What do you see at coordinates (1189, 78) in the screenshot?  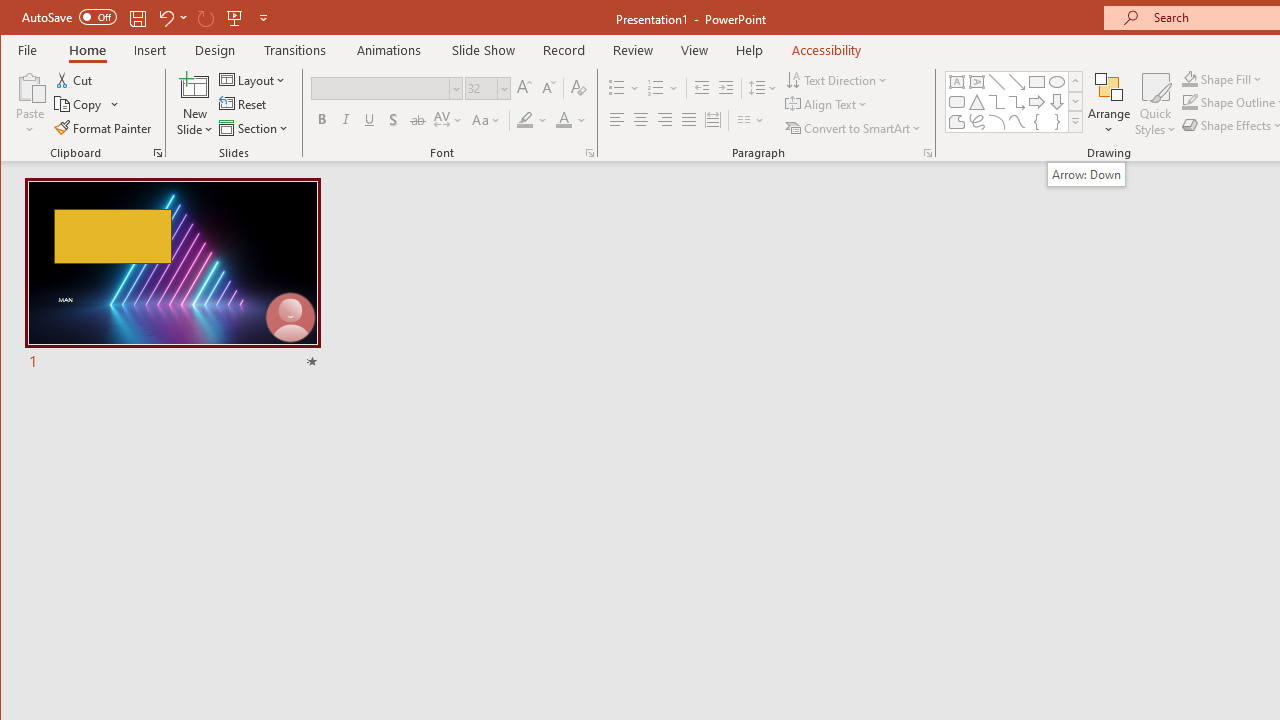 I see `Shape Fill Orange, Accent 2` at bounding box center [1189, 78].